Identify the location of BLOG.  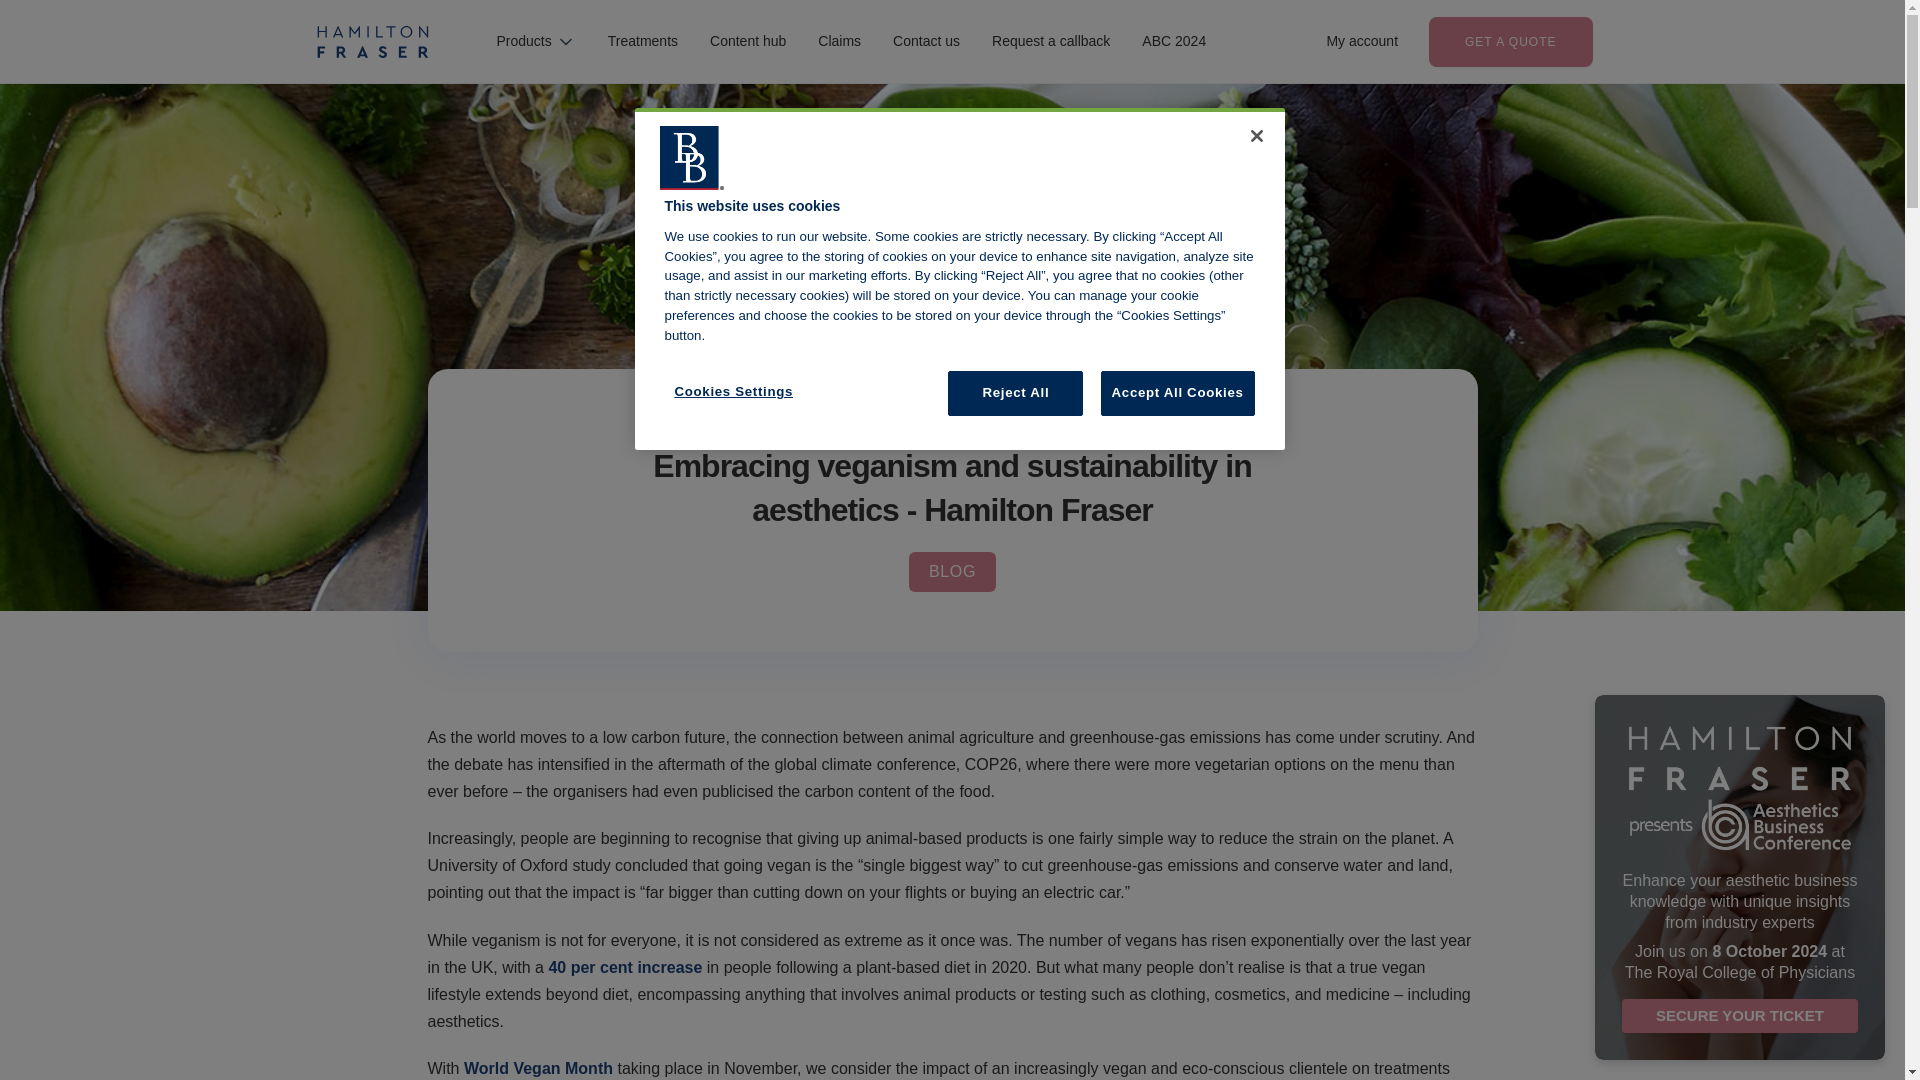
(952, 571).